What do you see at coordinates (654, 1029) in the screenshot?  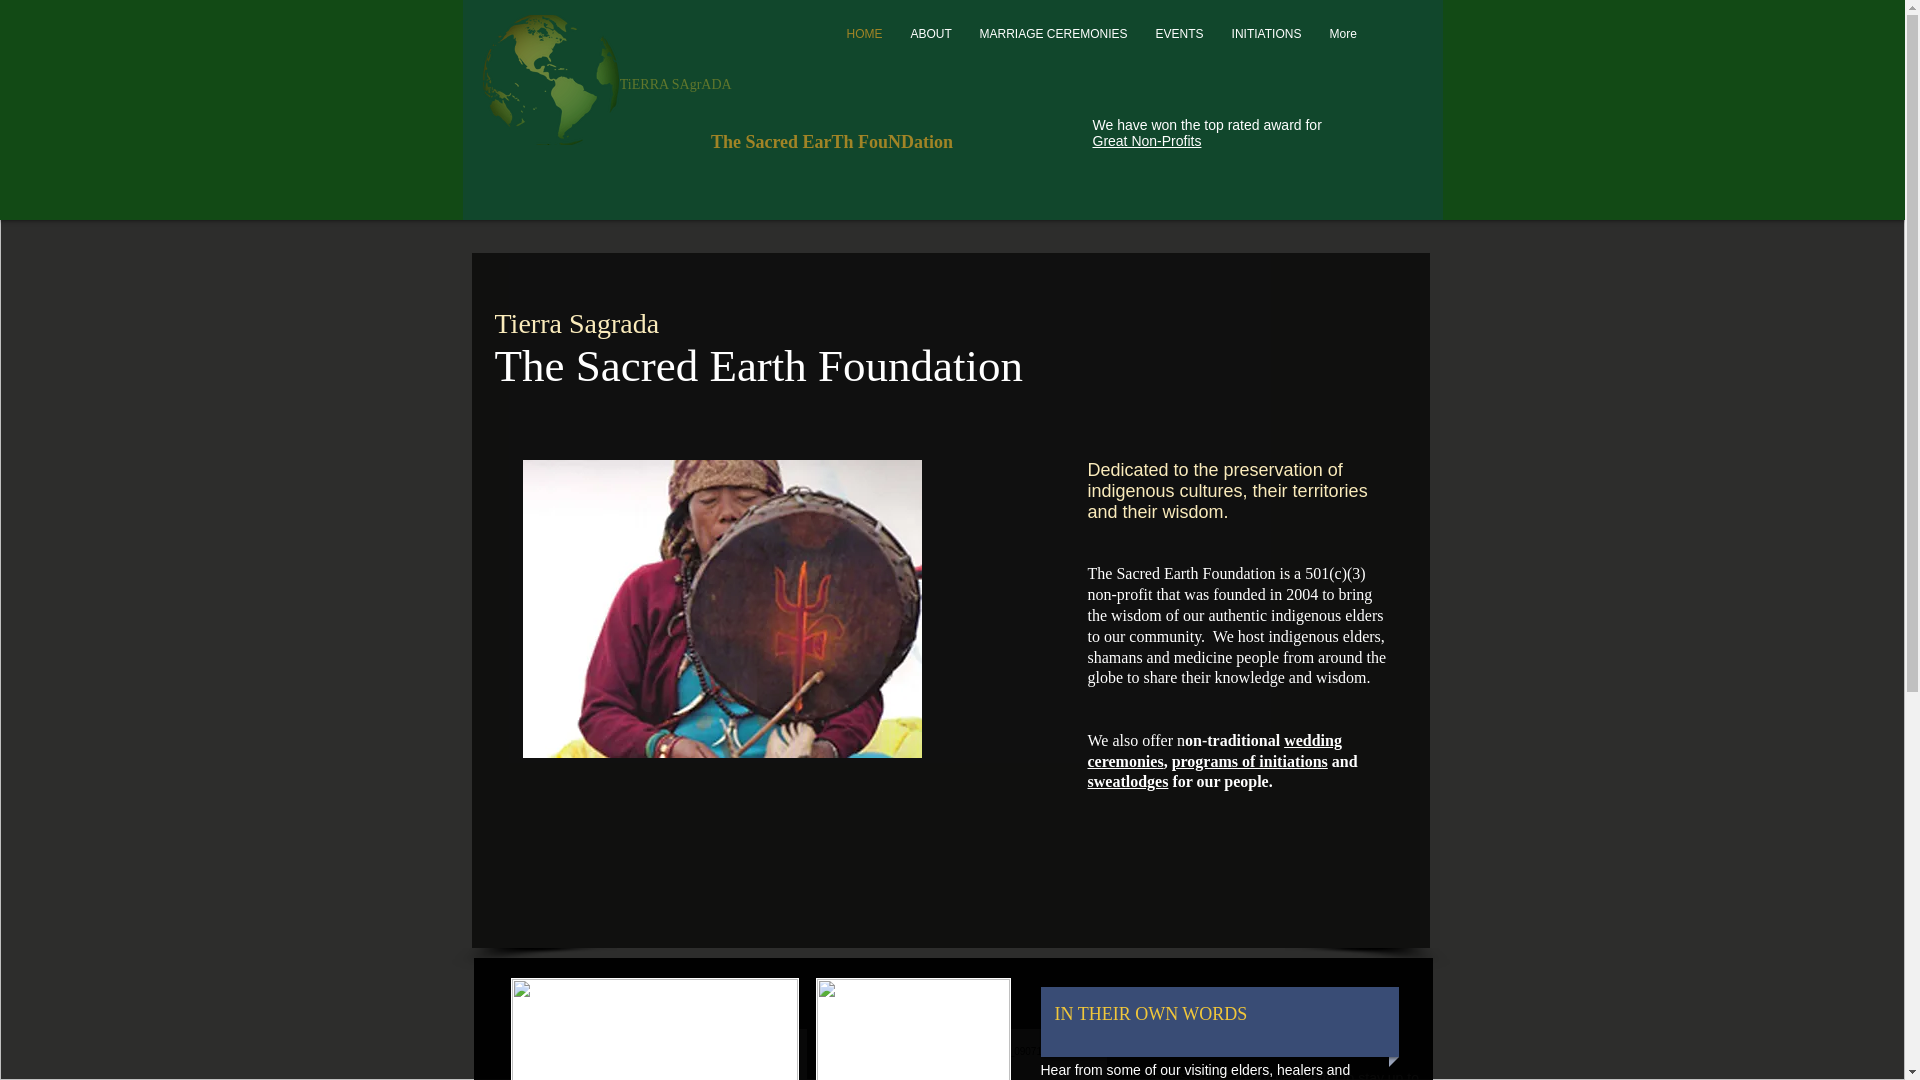 I see `artatsunset.JPG` at bounding box center [654, 1029].